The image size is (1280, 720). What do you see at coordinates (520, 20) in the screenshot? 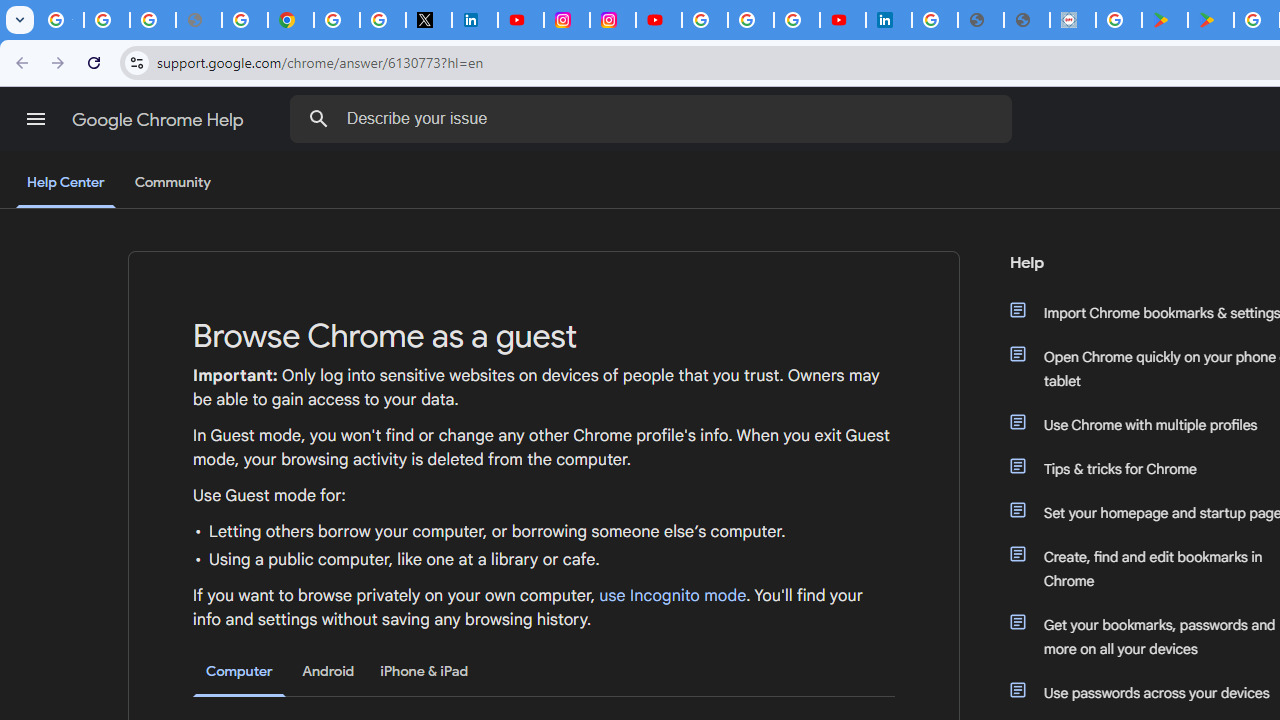
I see `YouTube Content Monetization Policies - How YouTube Works` at bounding box center [520, 20].